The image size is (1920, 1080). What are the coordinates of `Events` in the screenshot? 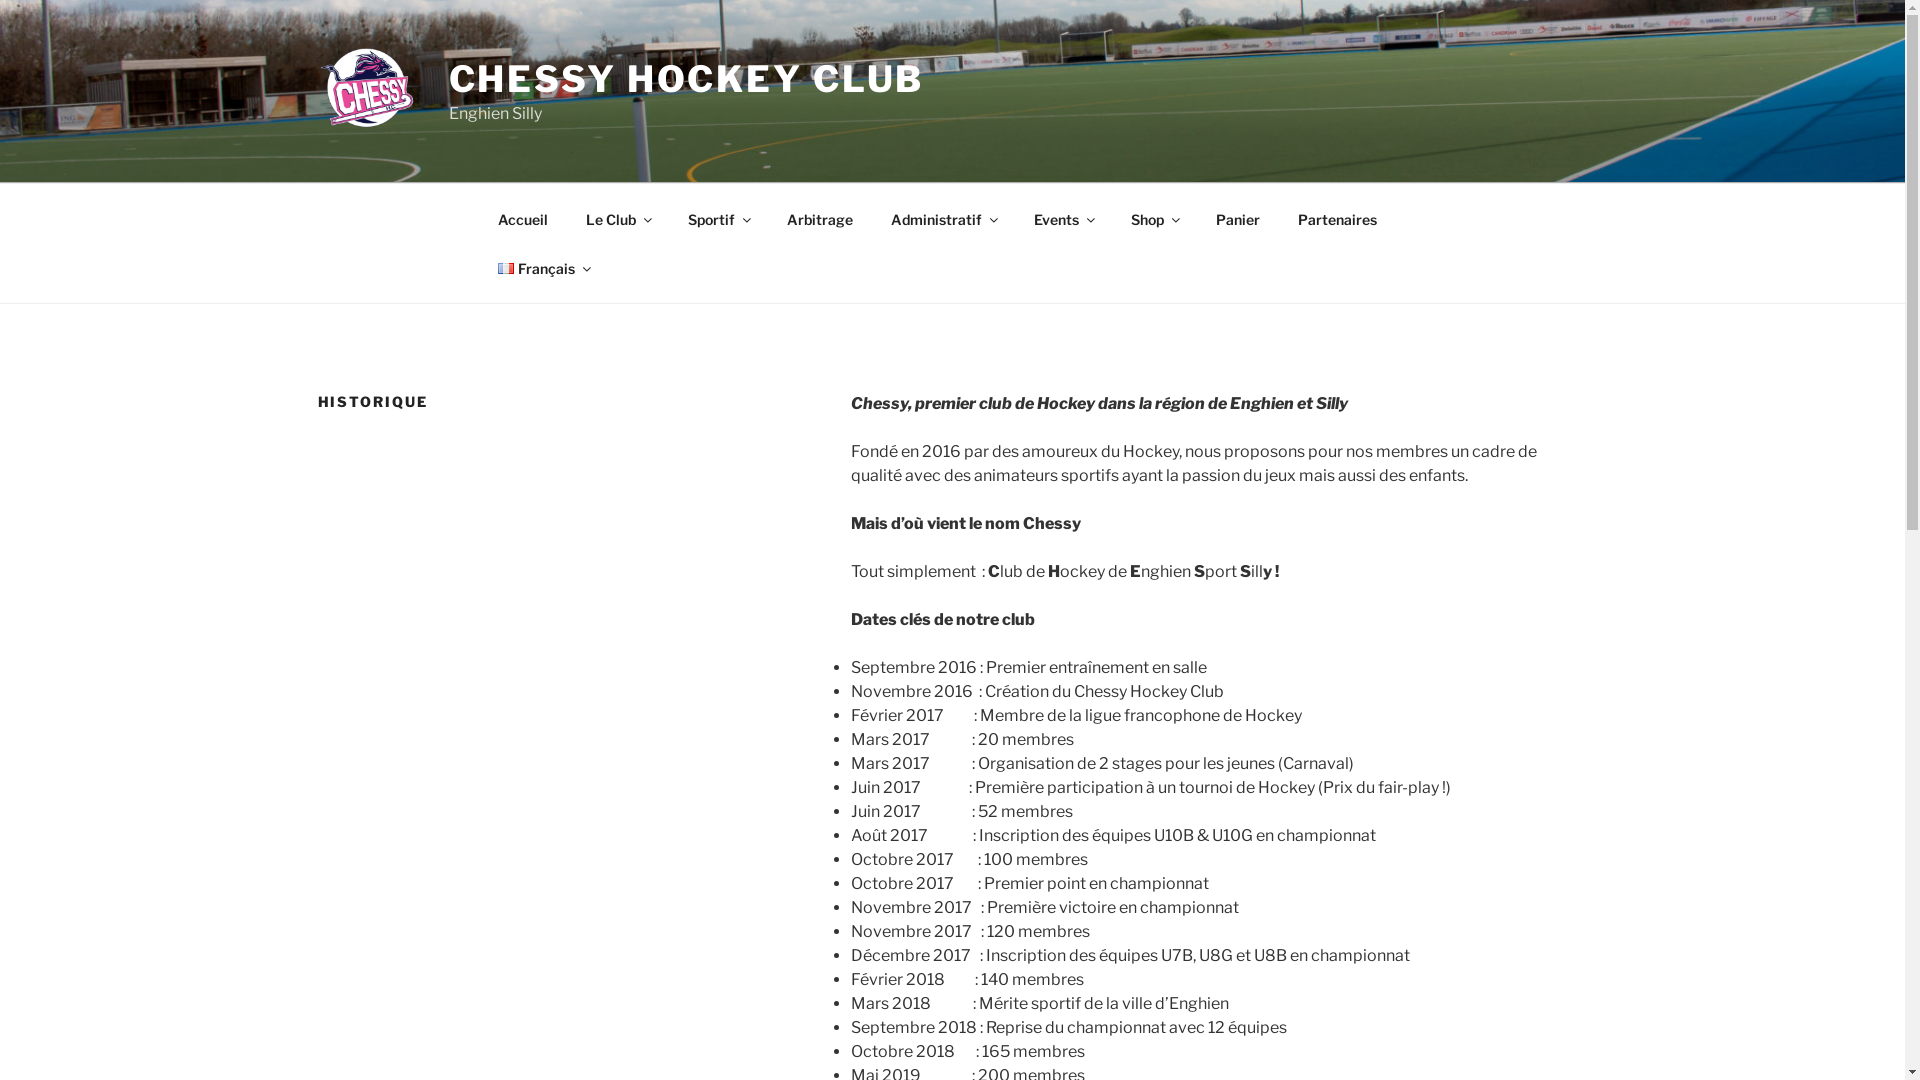 It's located at (1063, 218).